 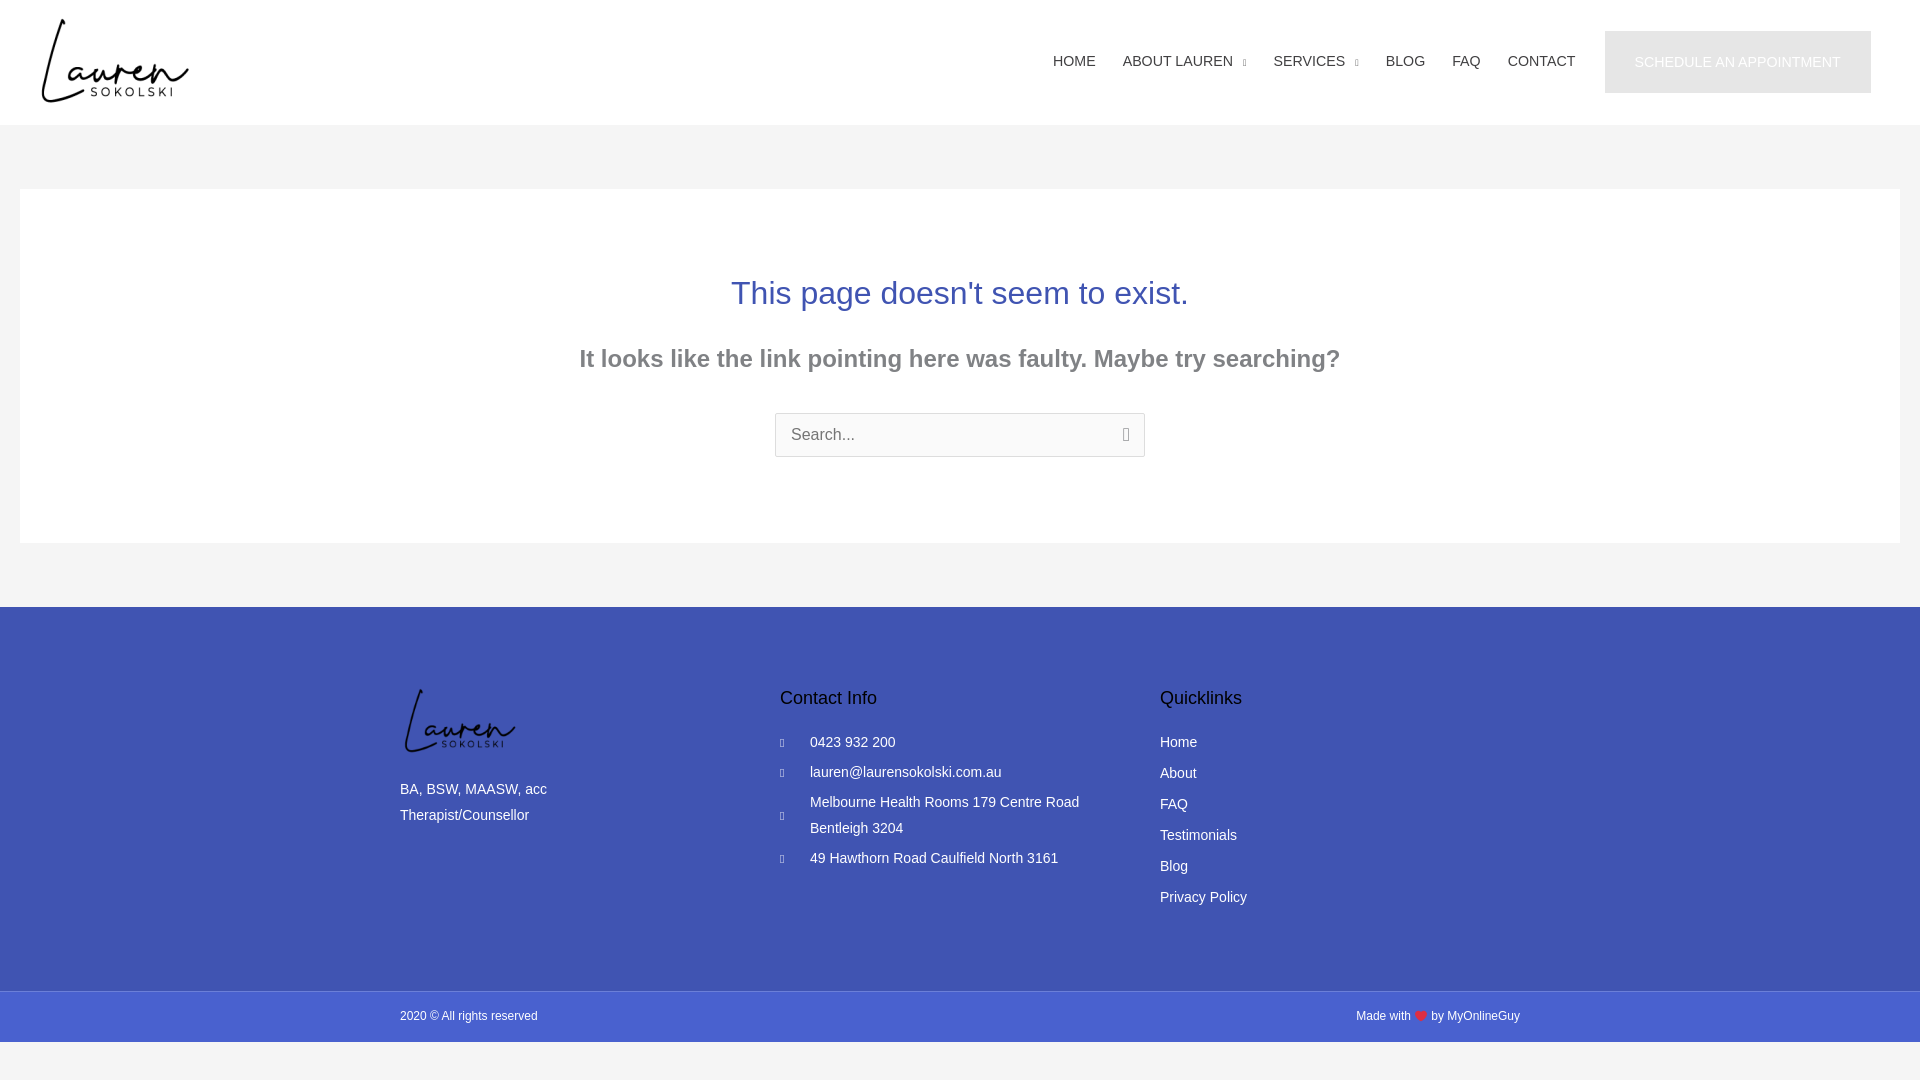 I want to click on FAQ, so click(x=1340, y=804).